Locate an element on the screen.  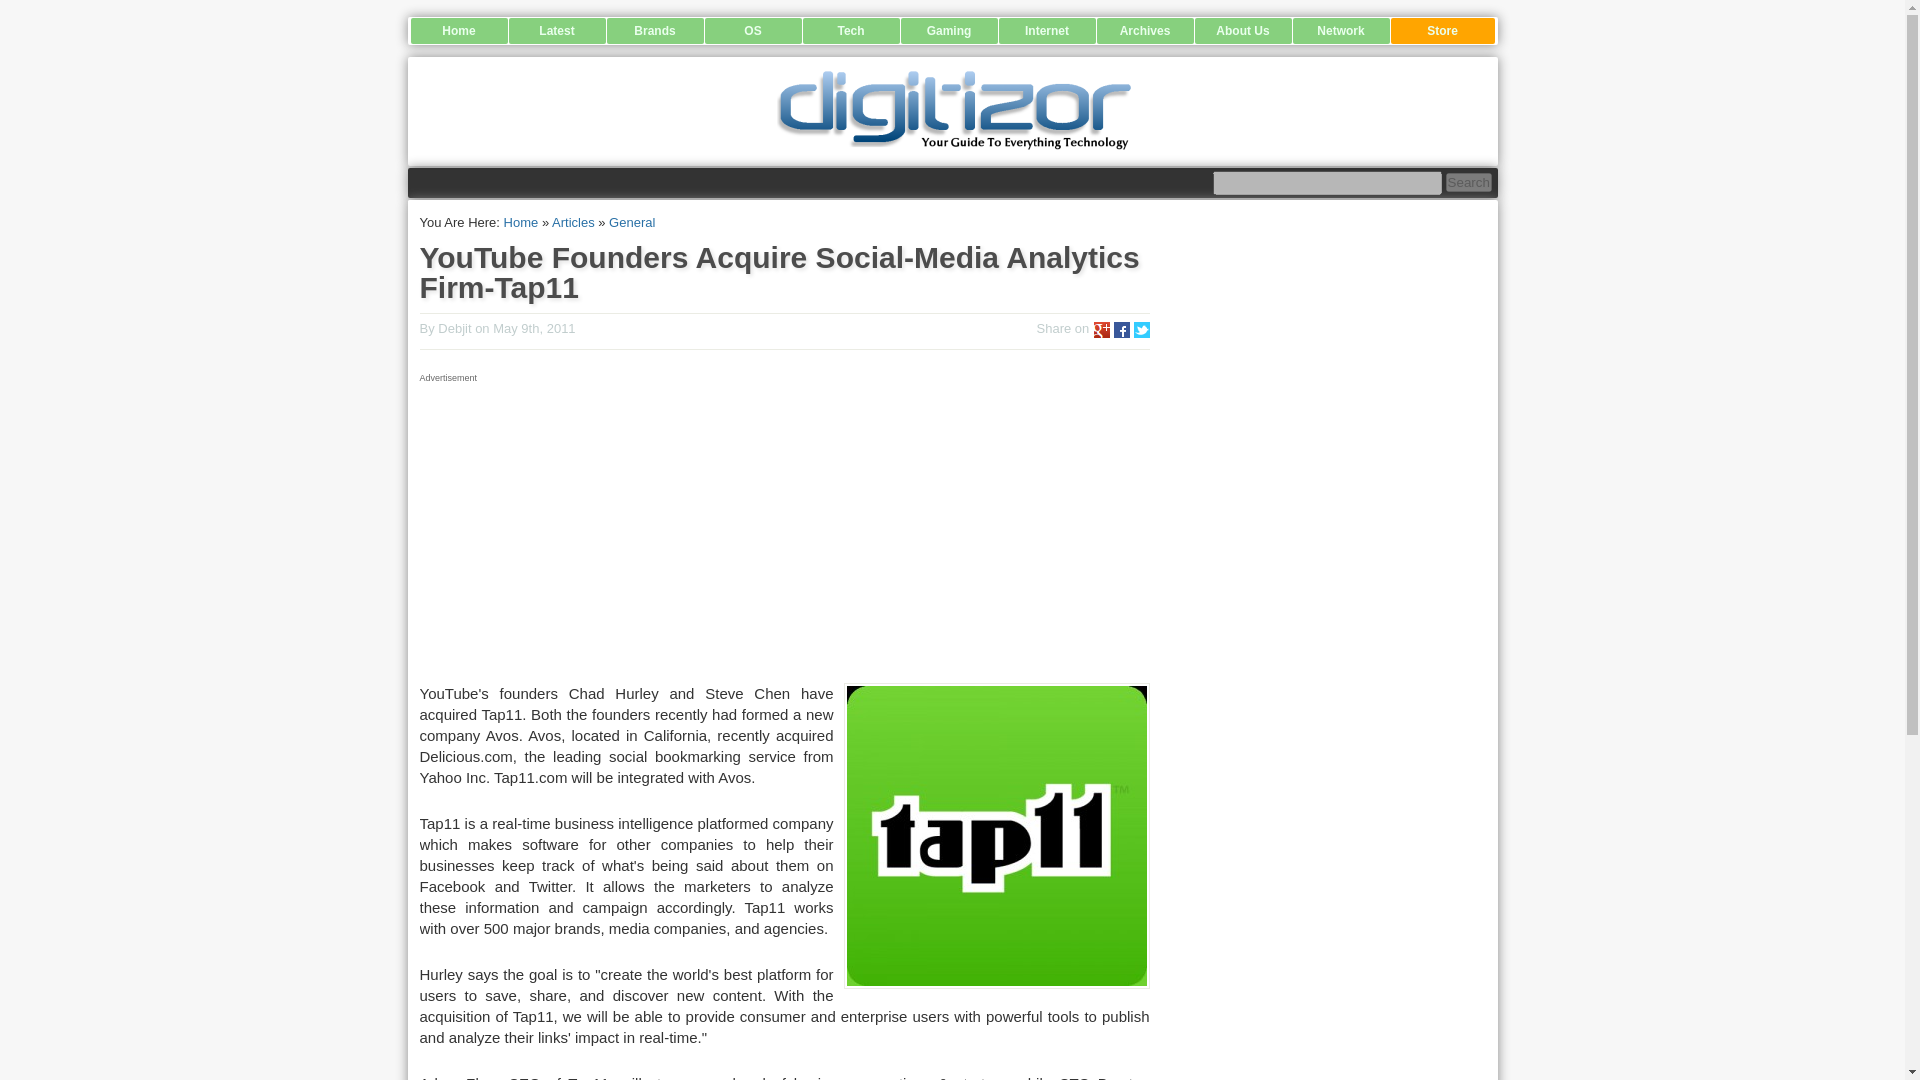
Tech is located at coordinates (850, 31).